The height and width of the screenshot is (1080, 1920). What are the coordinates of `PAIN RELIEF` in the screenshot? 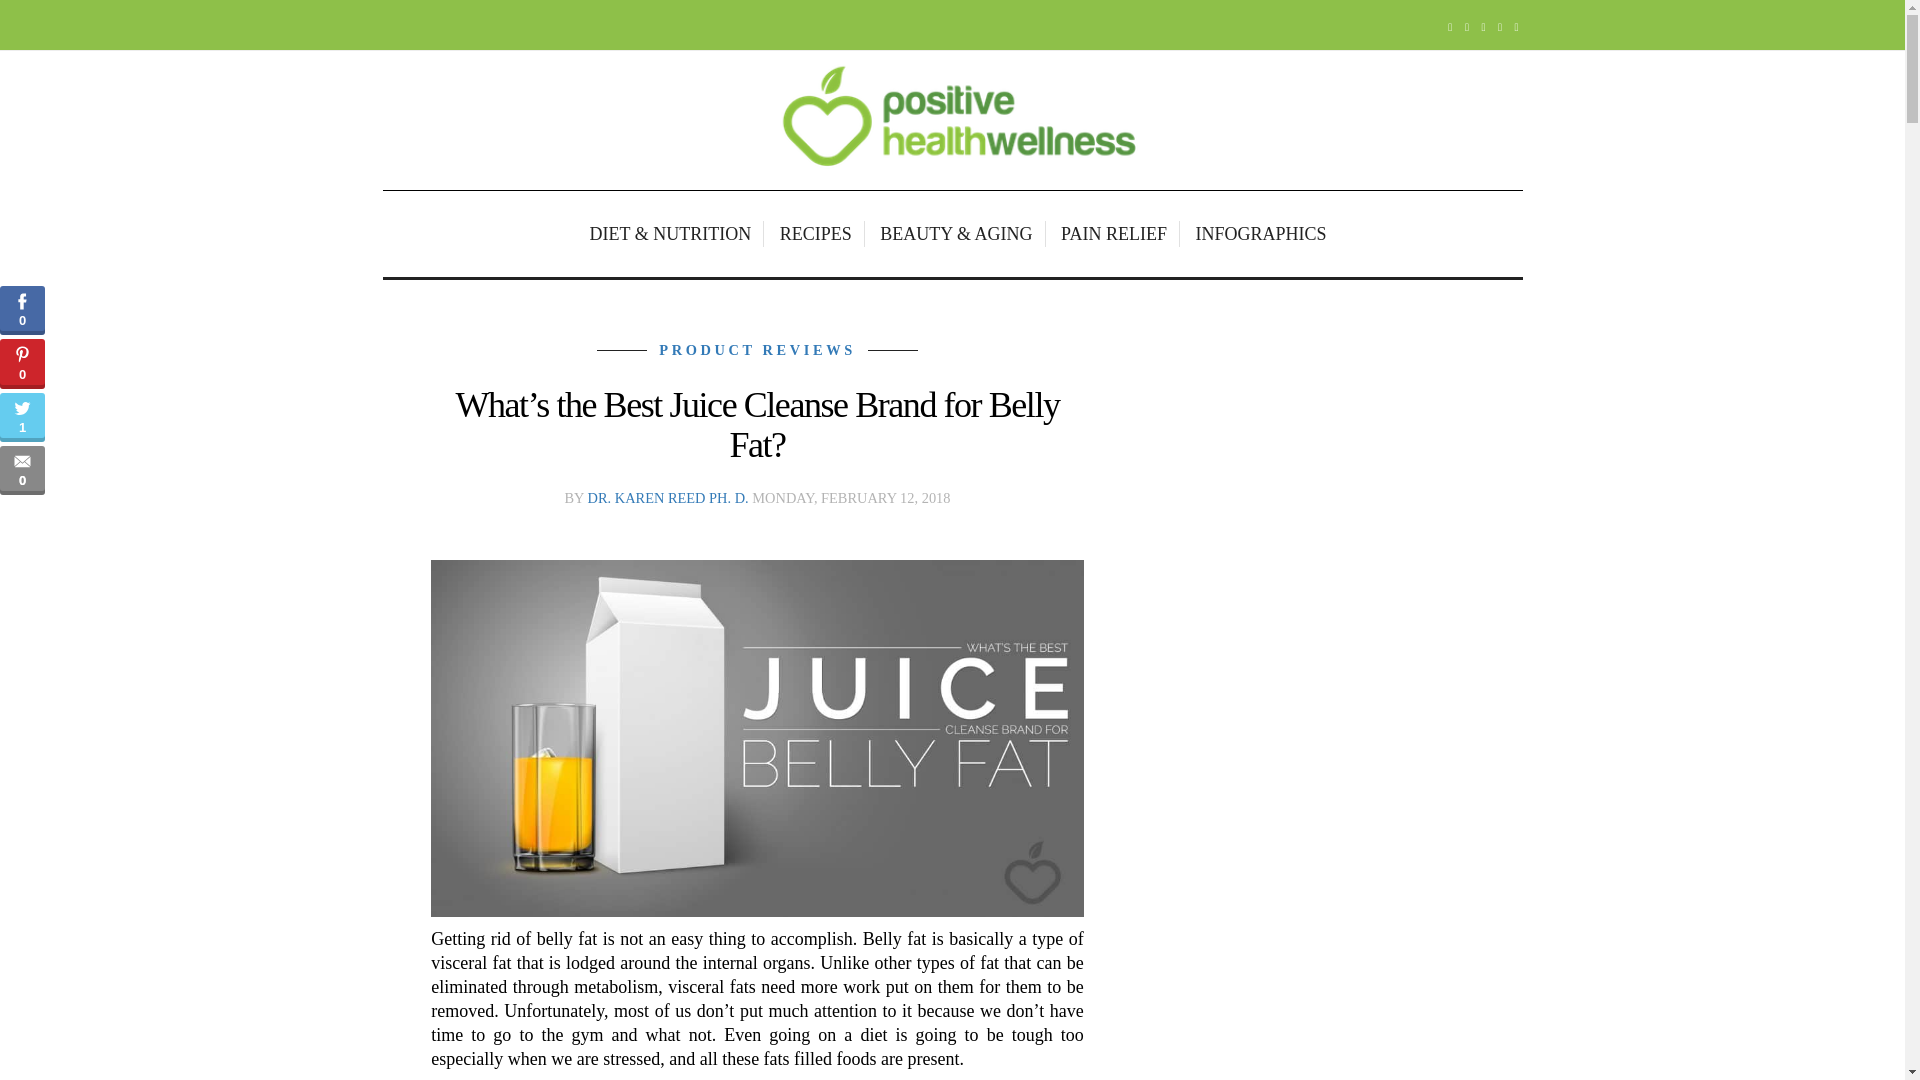 It's located at (1115, 234).